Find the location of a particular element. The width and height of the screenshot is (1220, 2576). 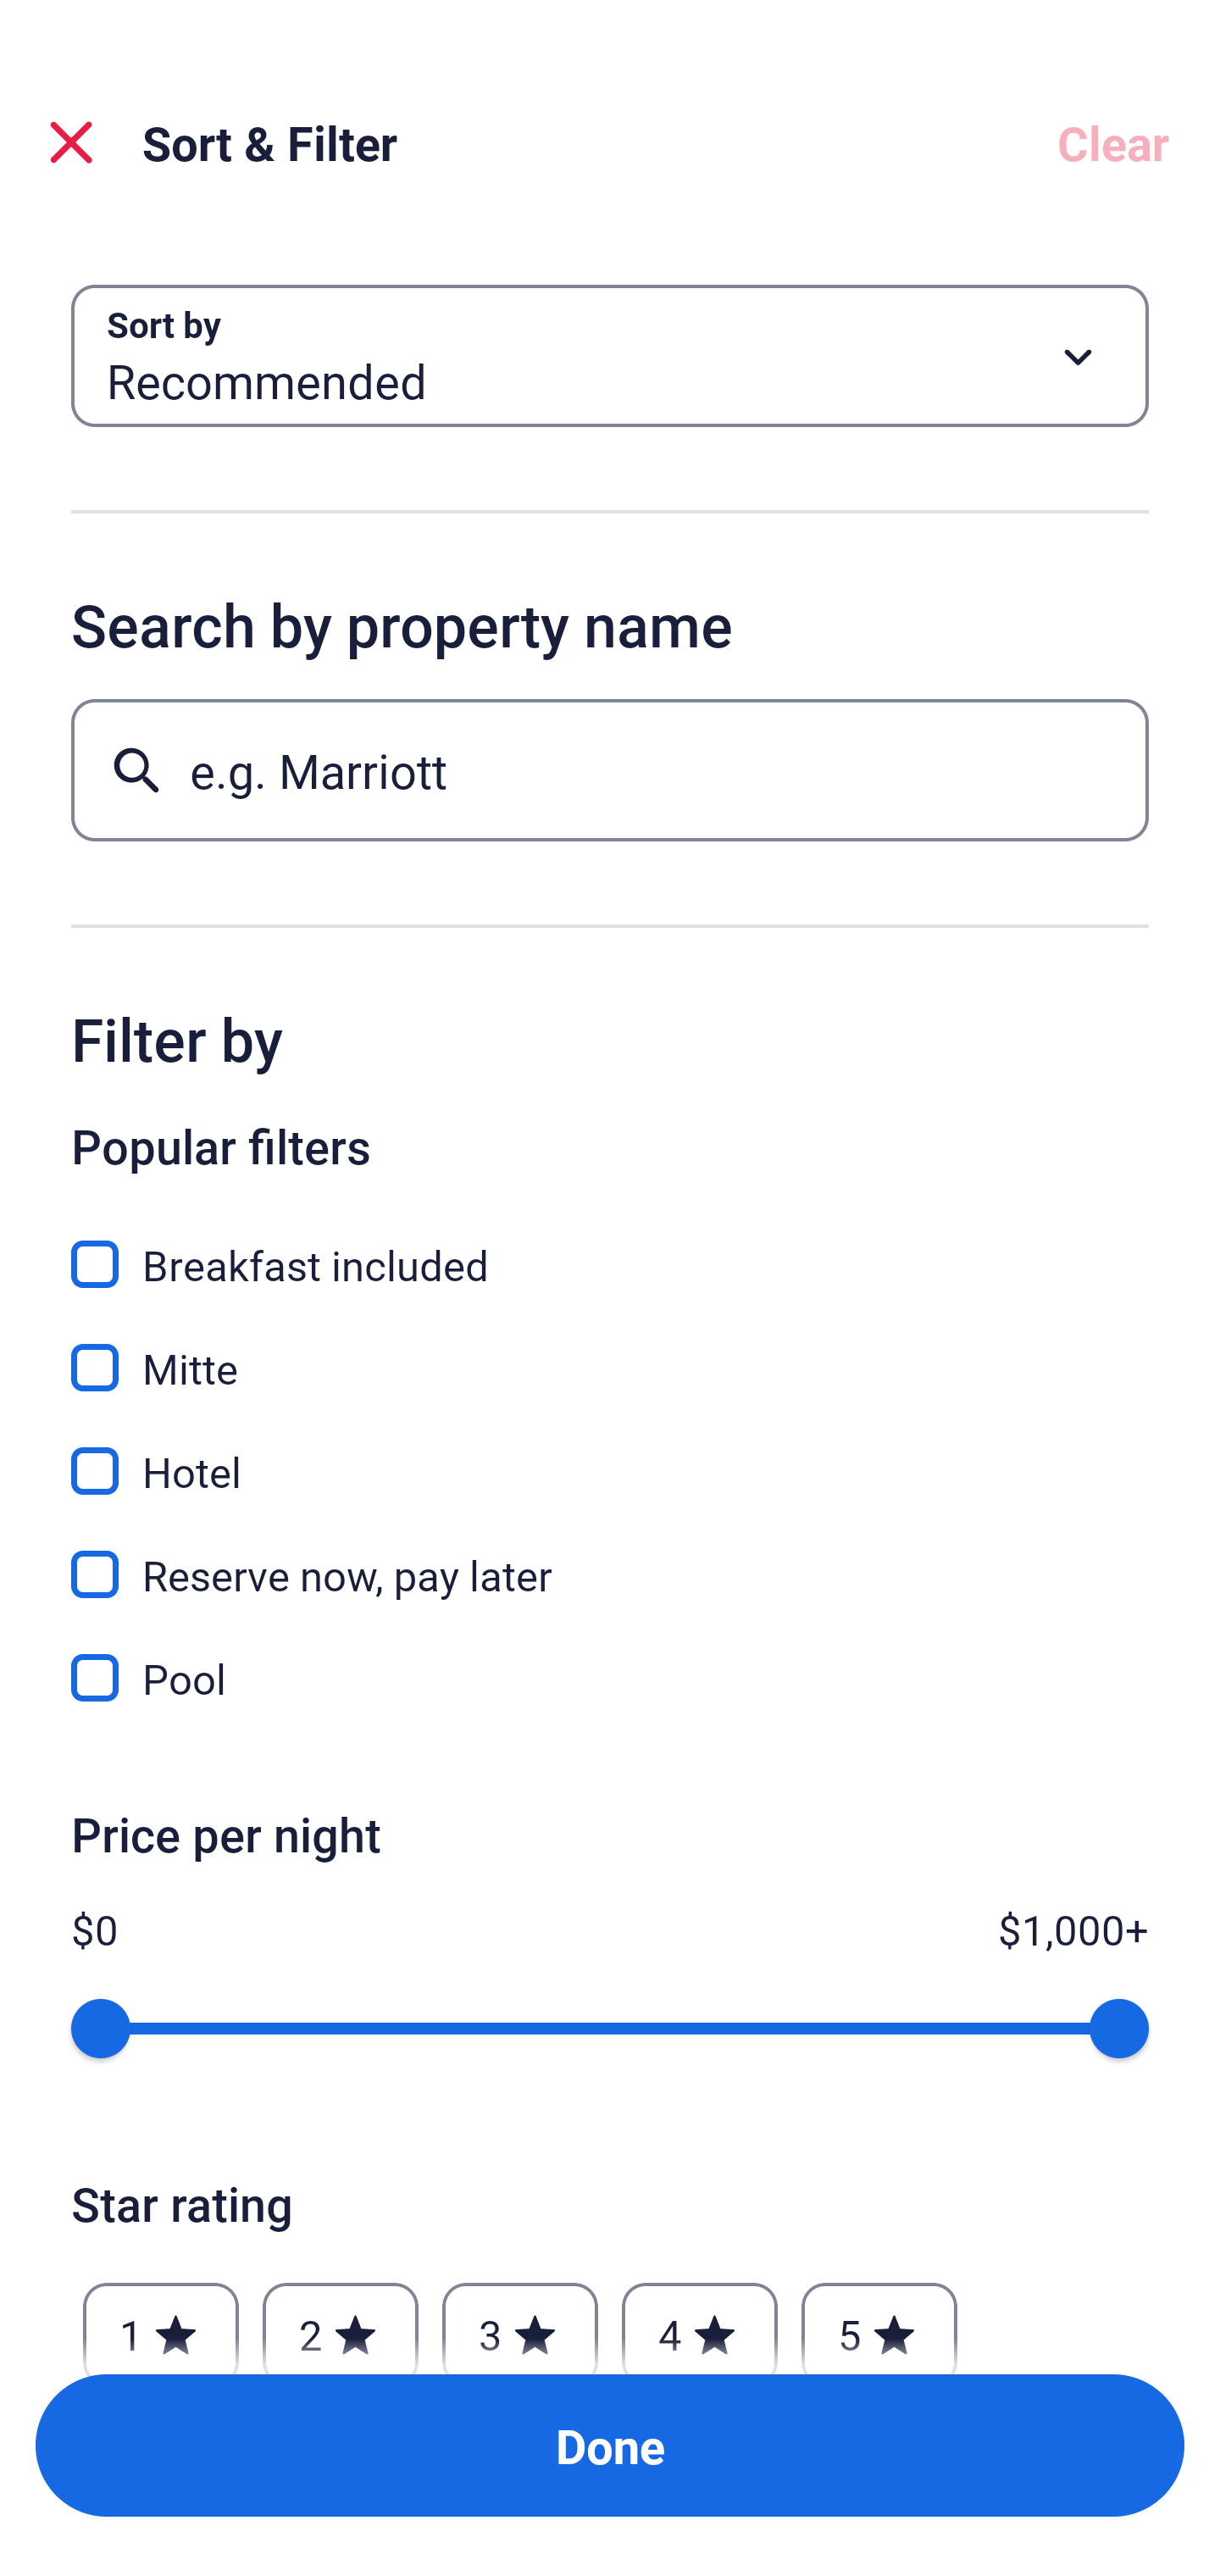

Clear is located at coordinates (1113, 142).